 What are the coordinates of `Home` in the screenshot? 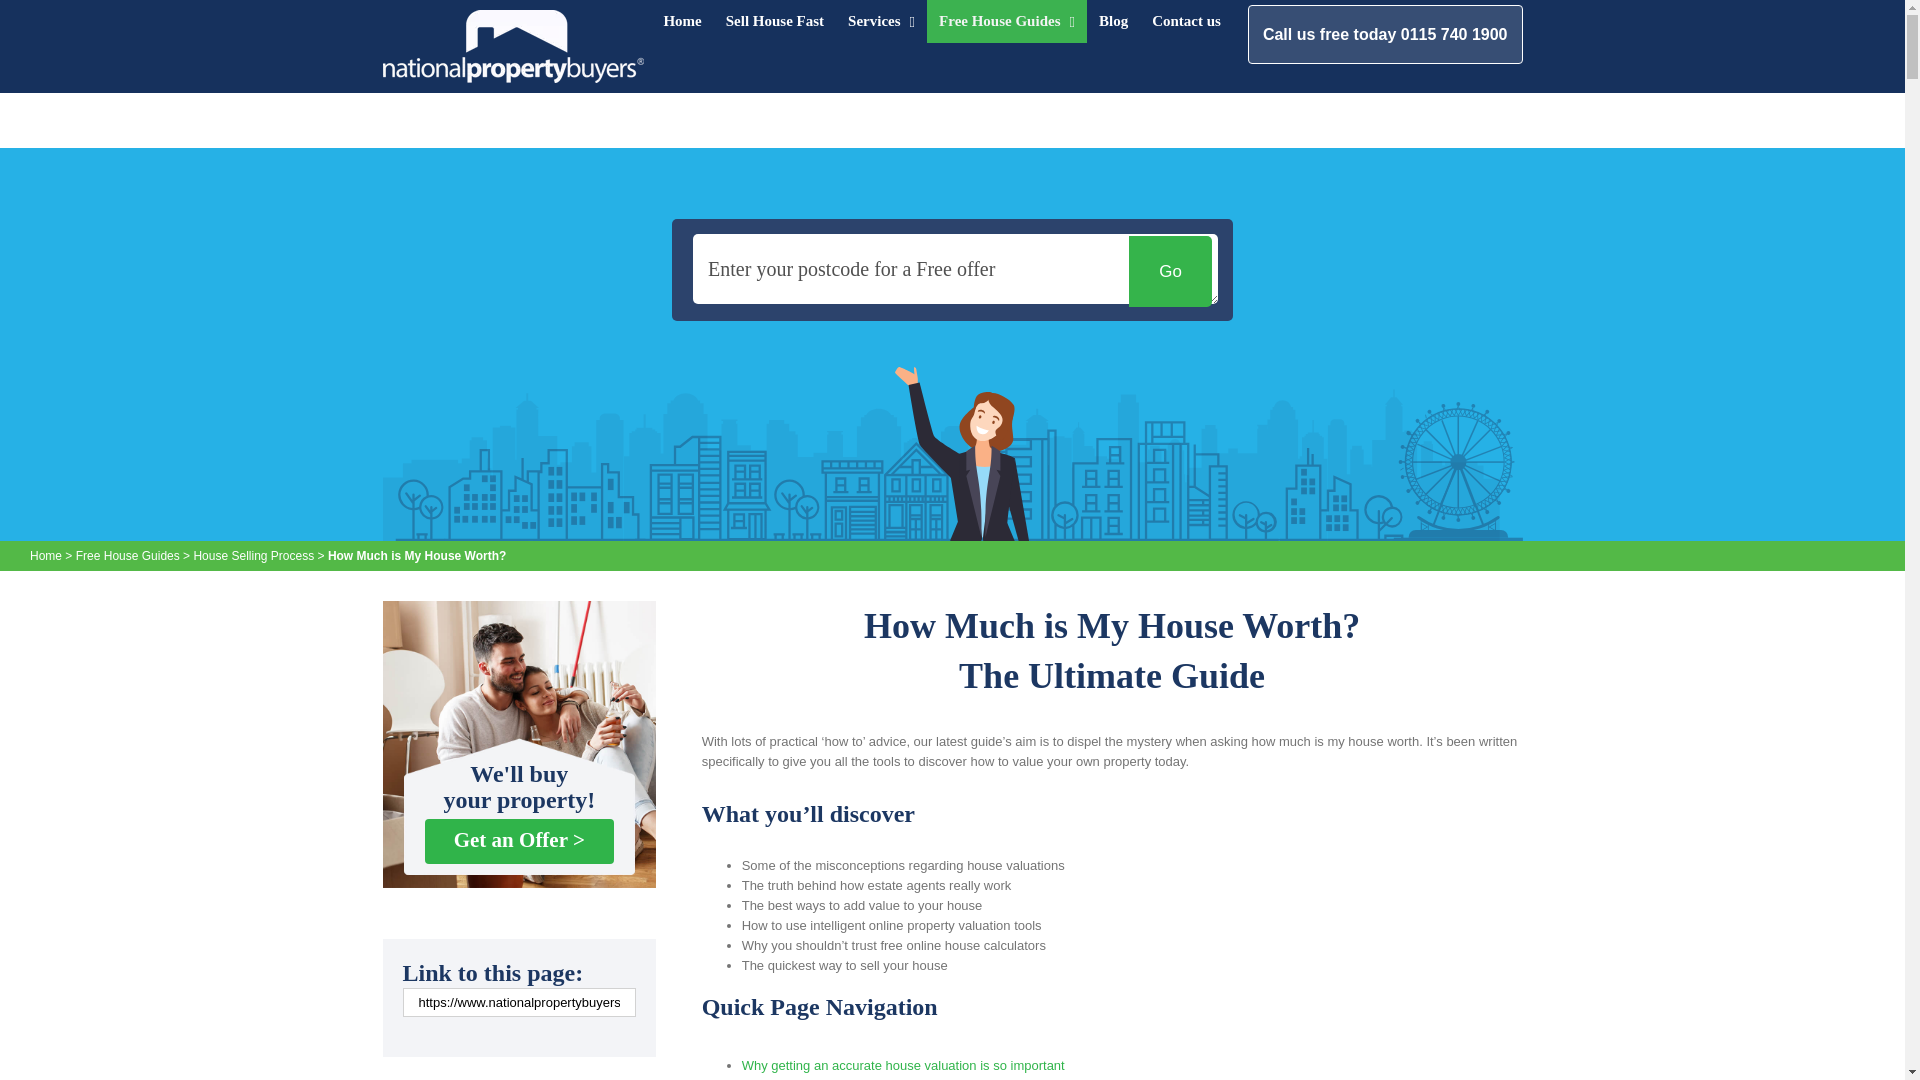 It's located at (681, 22).